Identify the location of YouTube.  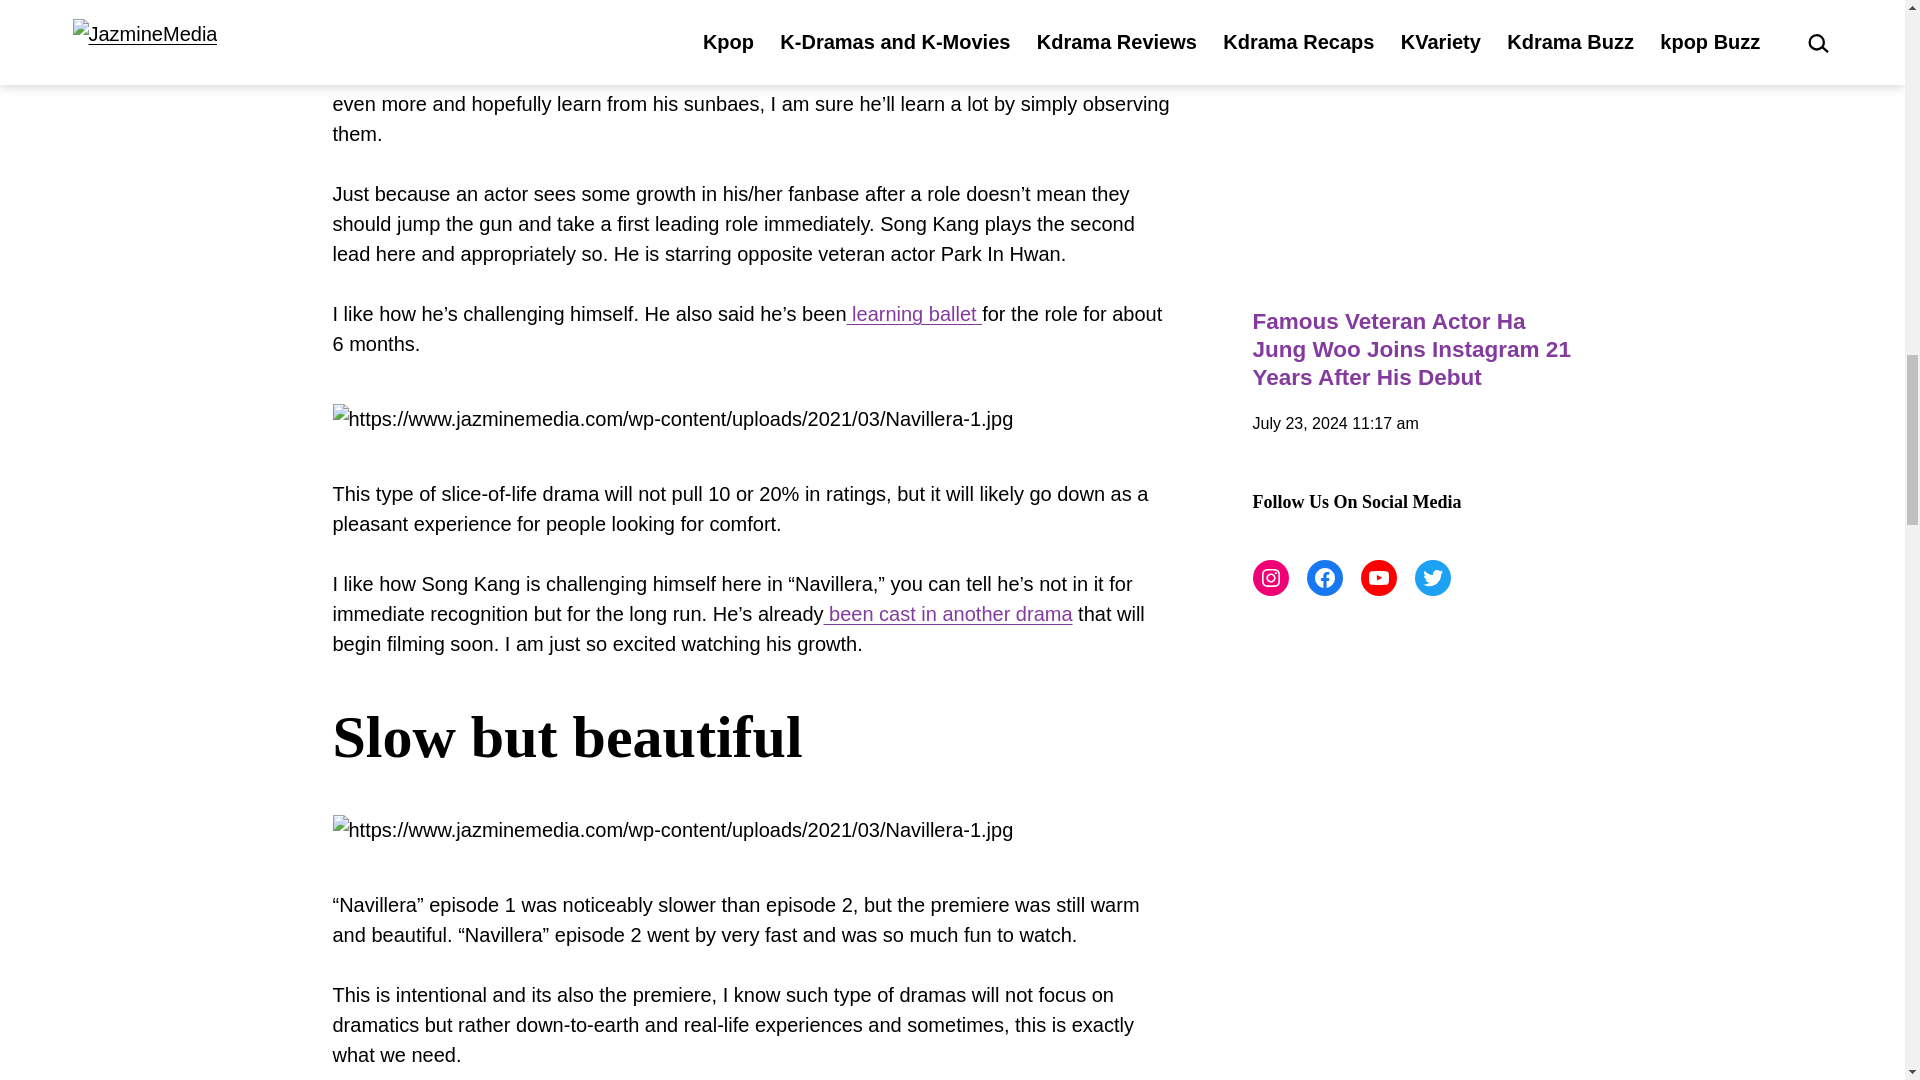
(1377, 578).